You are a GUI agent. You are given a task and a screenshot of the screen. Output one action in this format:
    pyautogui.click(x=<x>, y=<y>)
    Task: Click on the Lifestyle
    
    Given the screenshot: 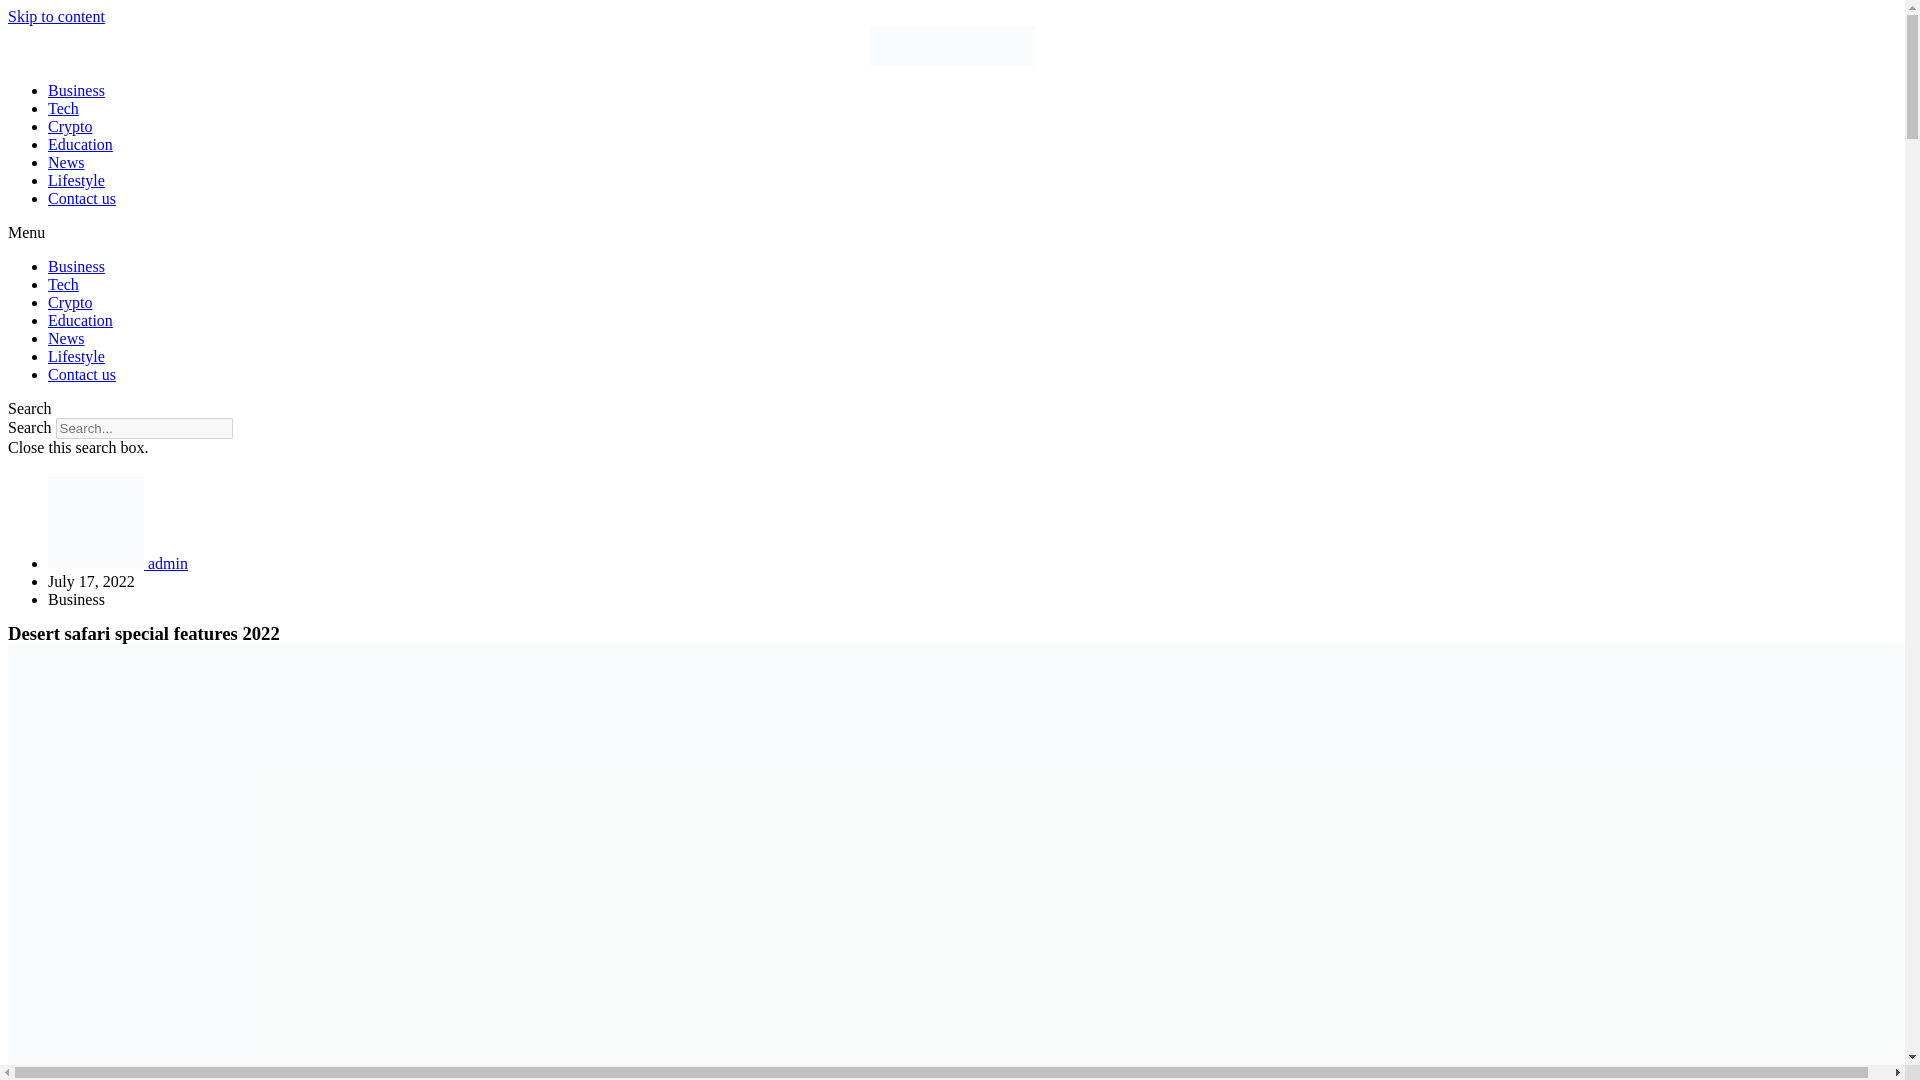 What is the action you would take?
    pyautogui.click(x=76, y=356)
    